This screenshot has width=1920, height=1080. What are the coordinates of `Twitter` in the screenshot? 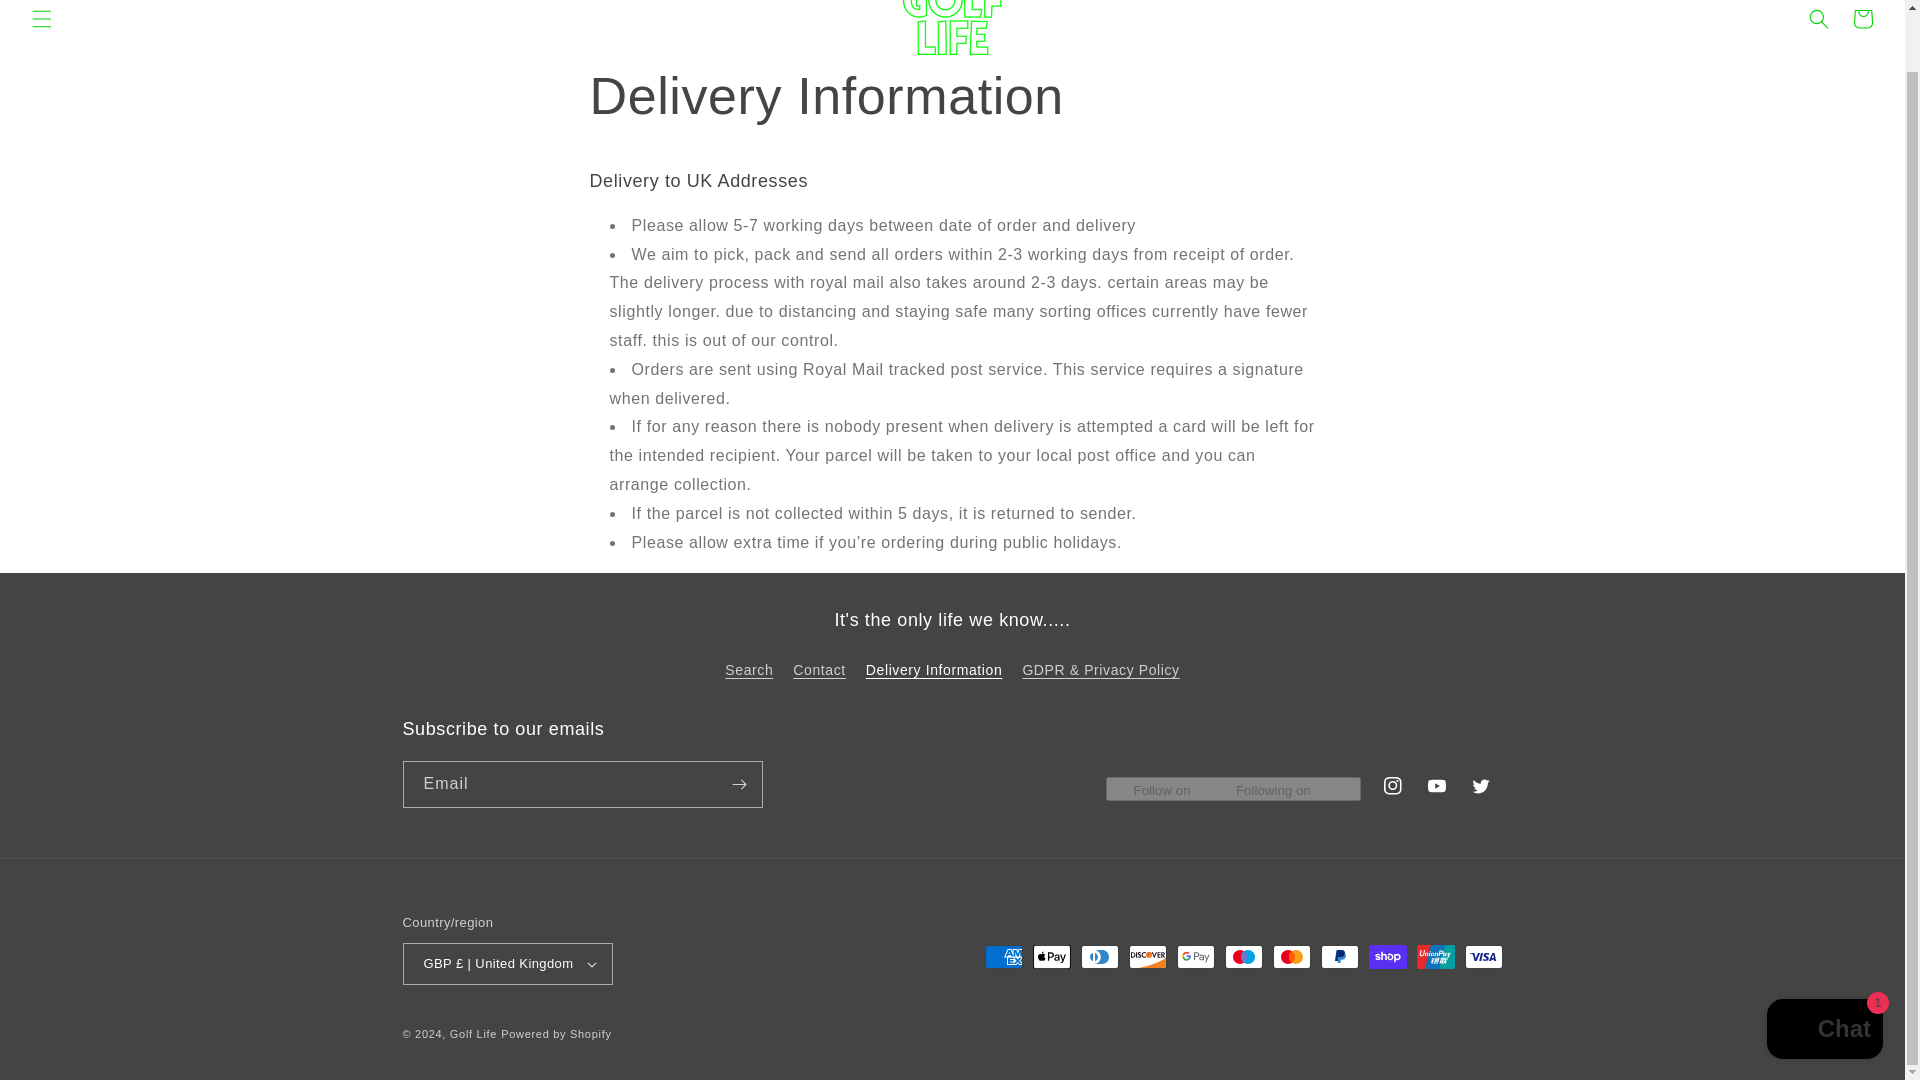 It's located at (1479, 785).